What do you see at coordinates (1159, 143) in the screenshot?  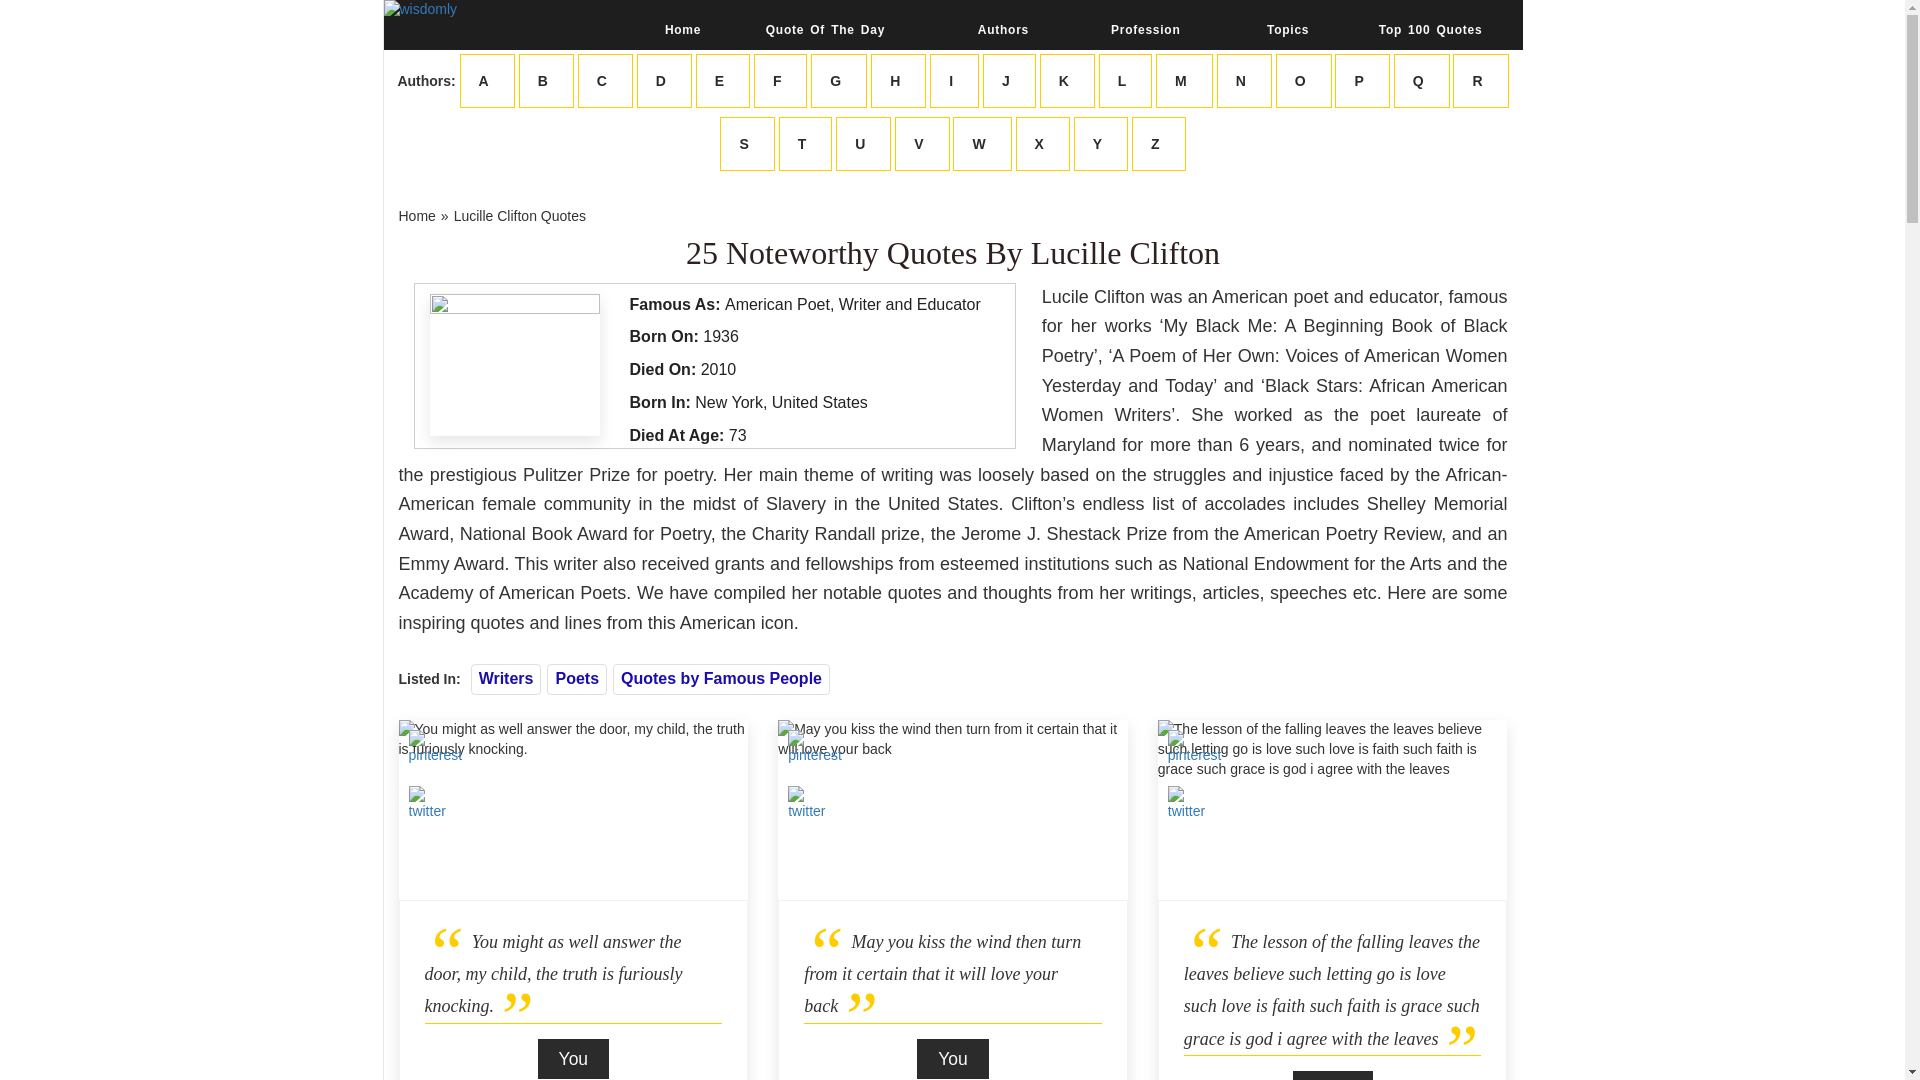 I see `Z` at bounding box center [1159, 143].